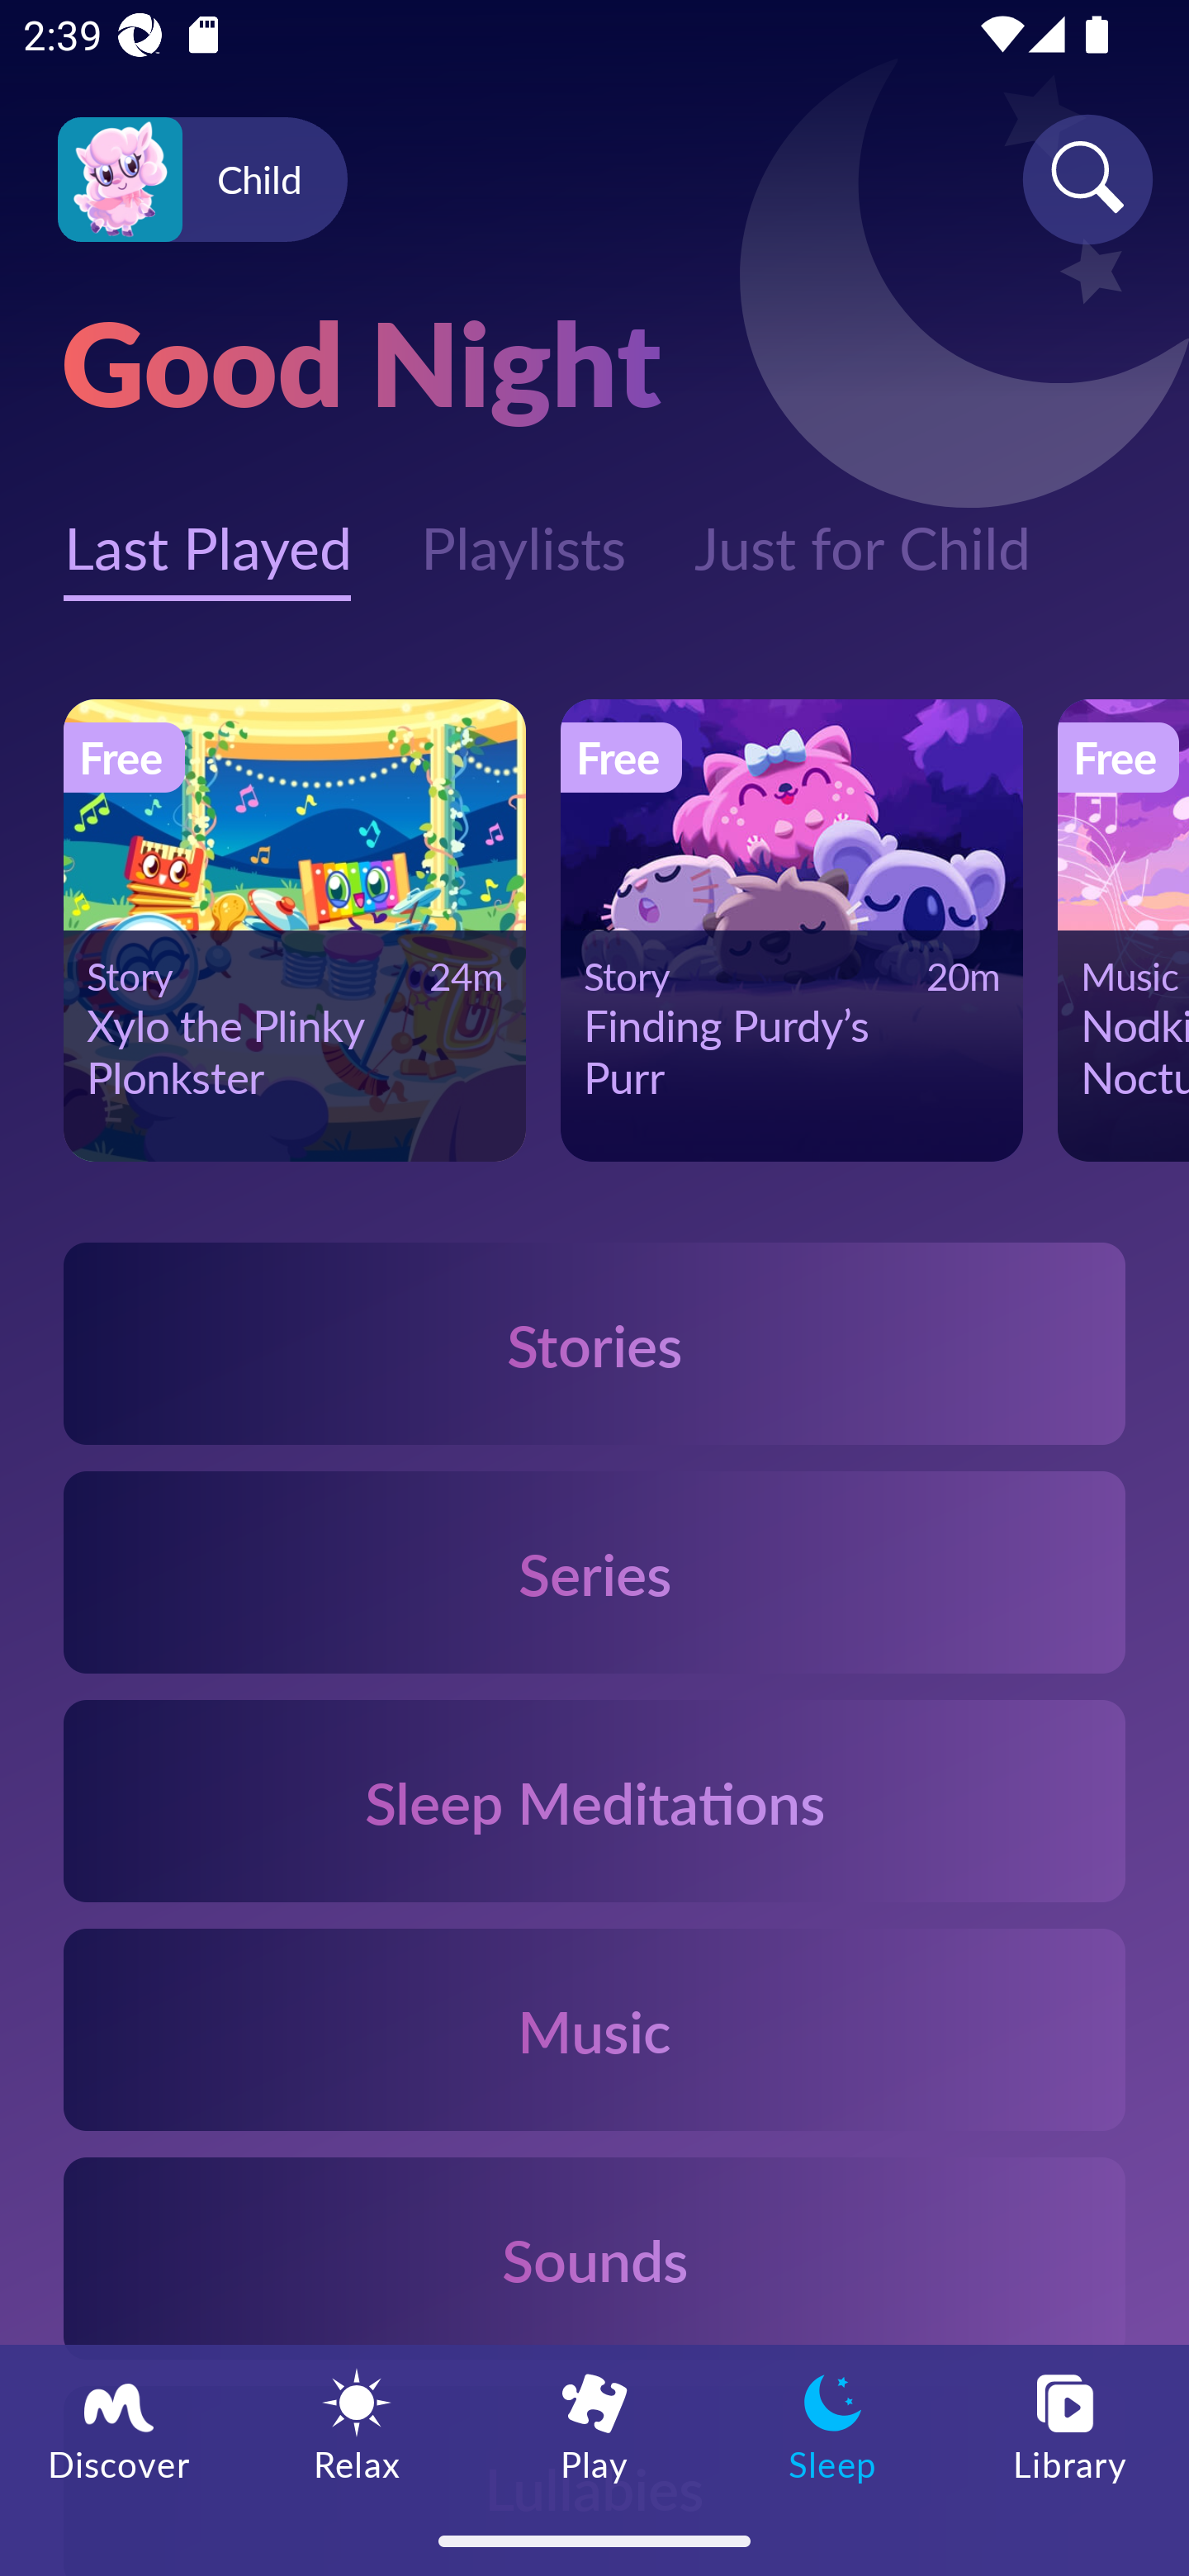 The image size is (1189, 2576). Describe the element at coordinates (594, 1572) in the screenshot. I see `Series` at that location.